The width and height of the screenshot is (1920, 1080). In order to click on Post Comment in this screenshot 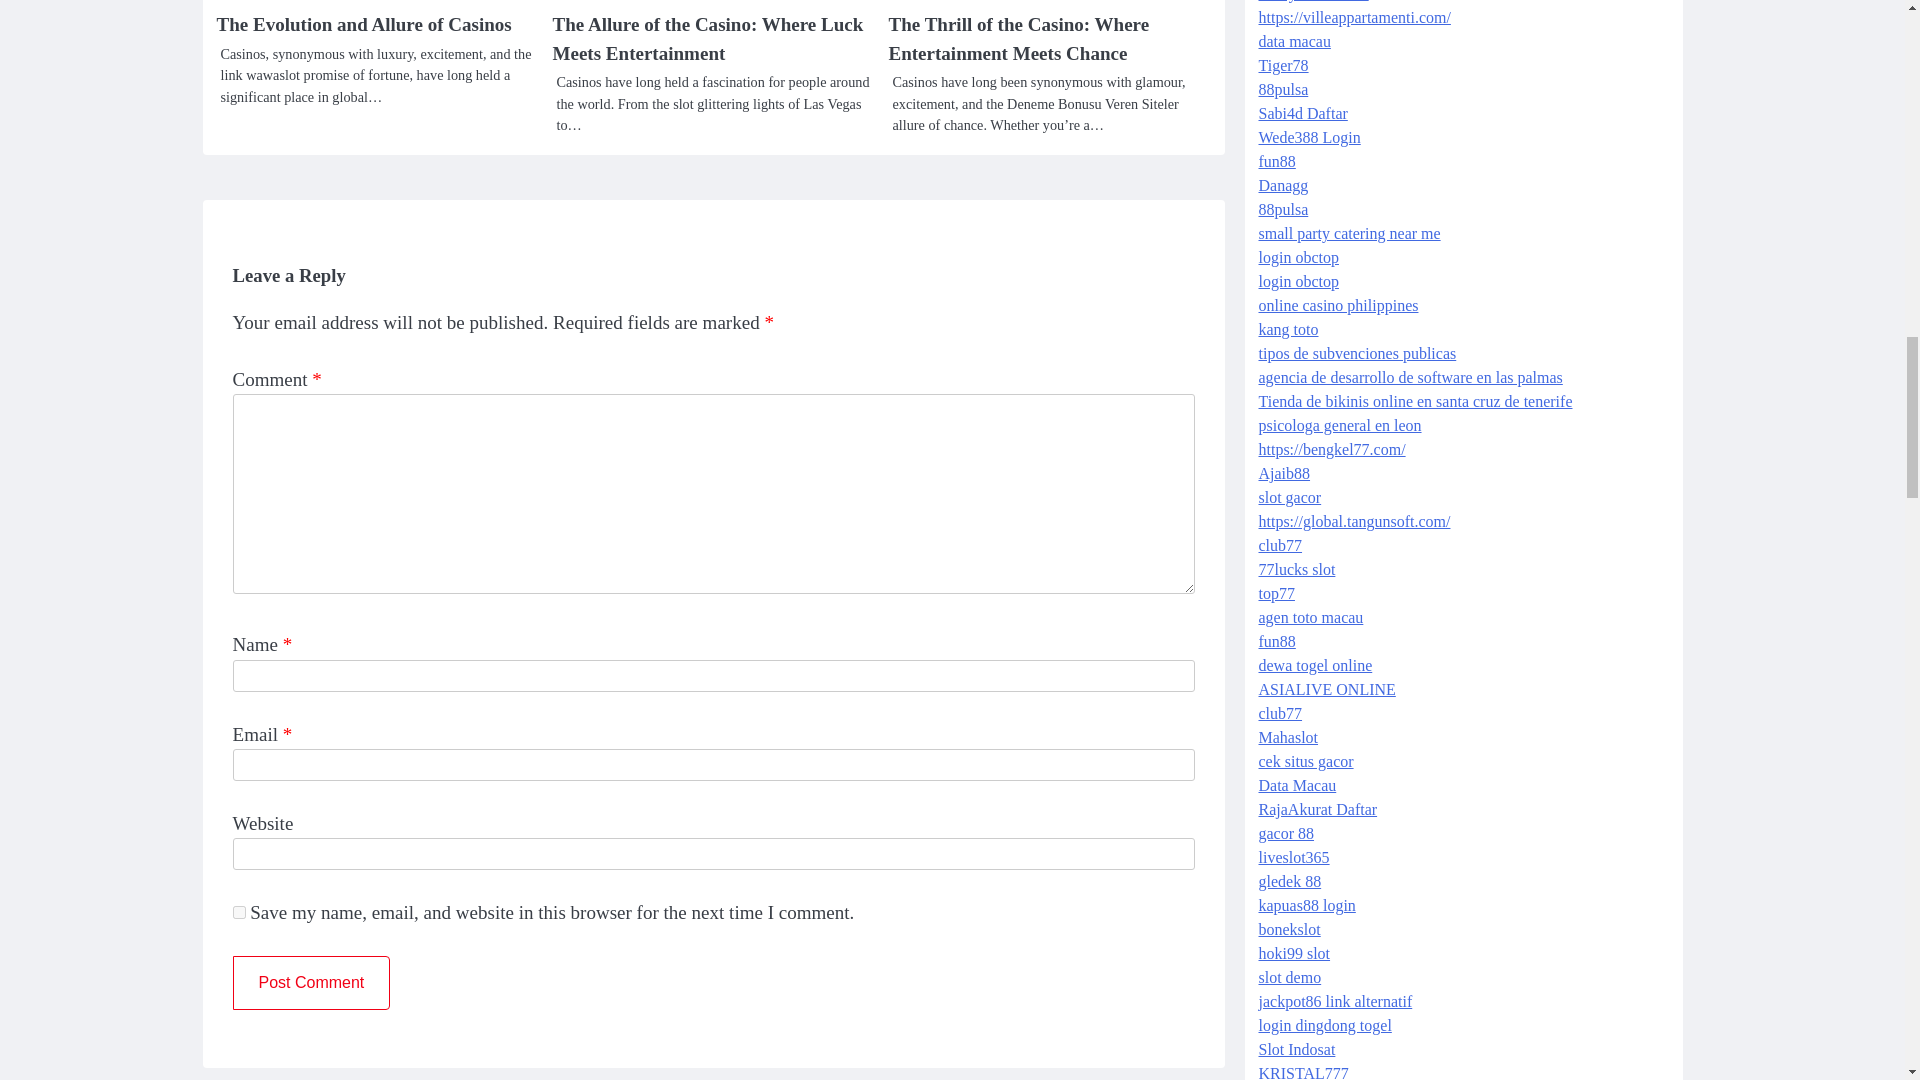, I will do `click(310, 982)`.